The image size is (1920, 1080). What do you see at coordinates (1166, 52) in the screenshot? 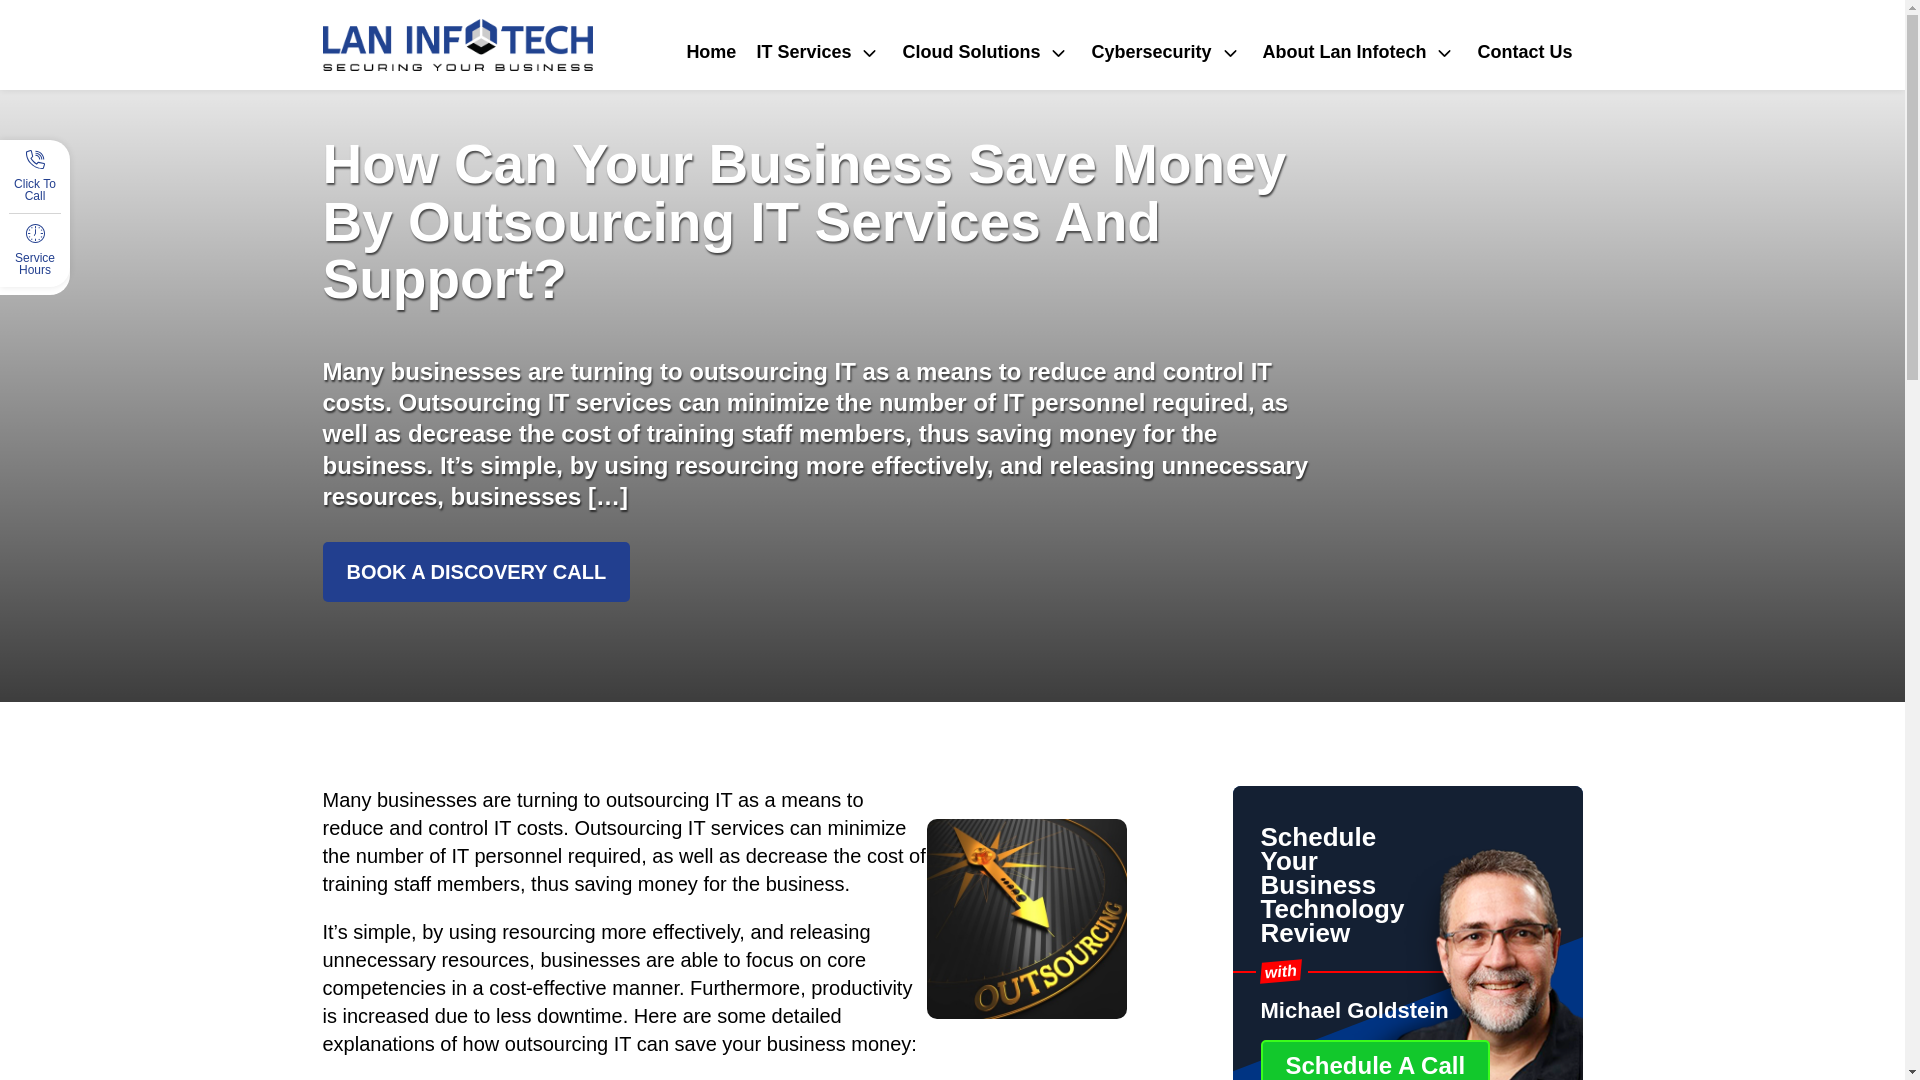
I see `Cybersecurity` at bounding box center [1166, 52].